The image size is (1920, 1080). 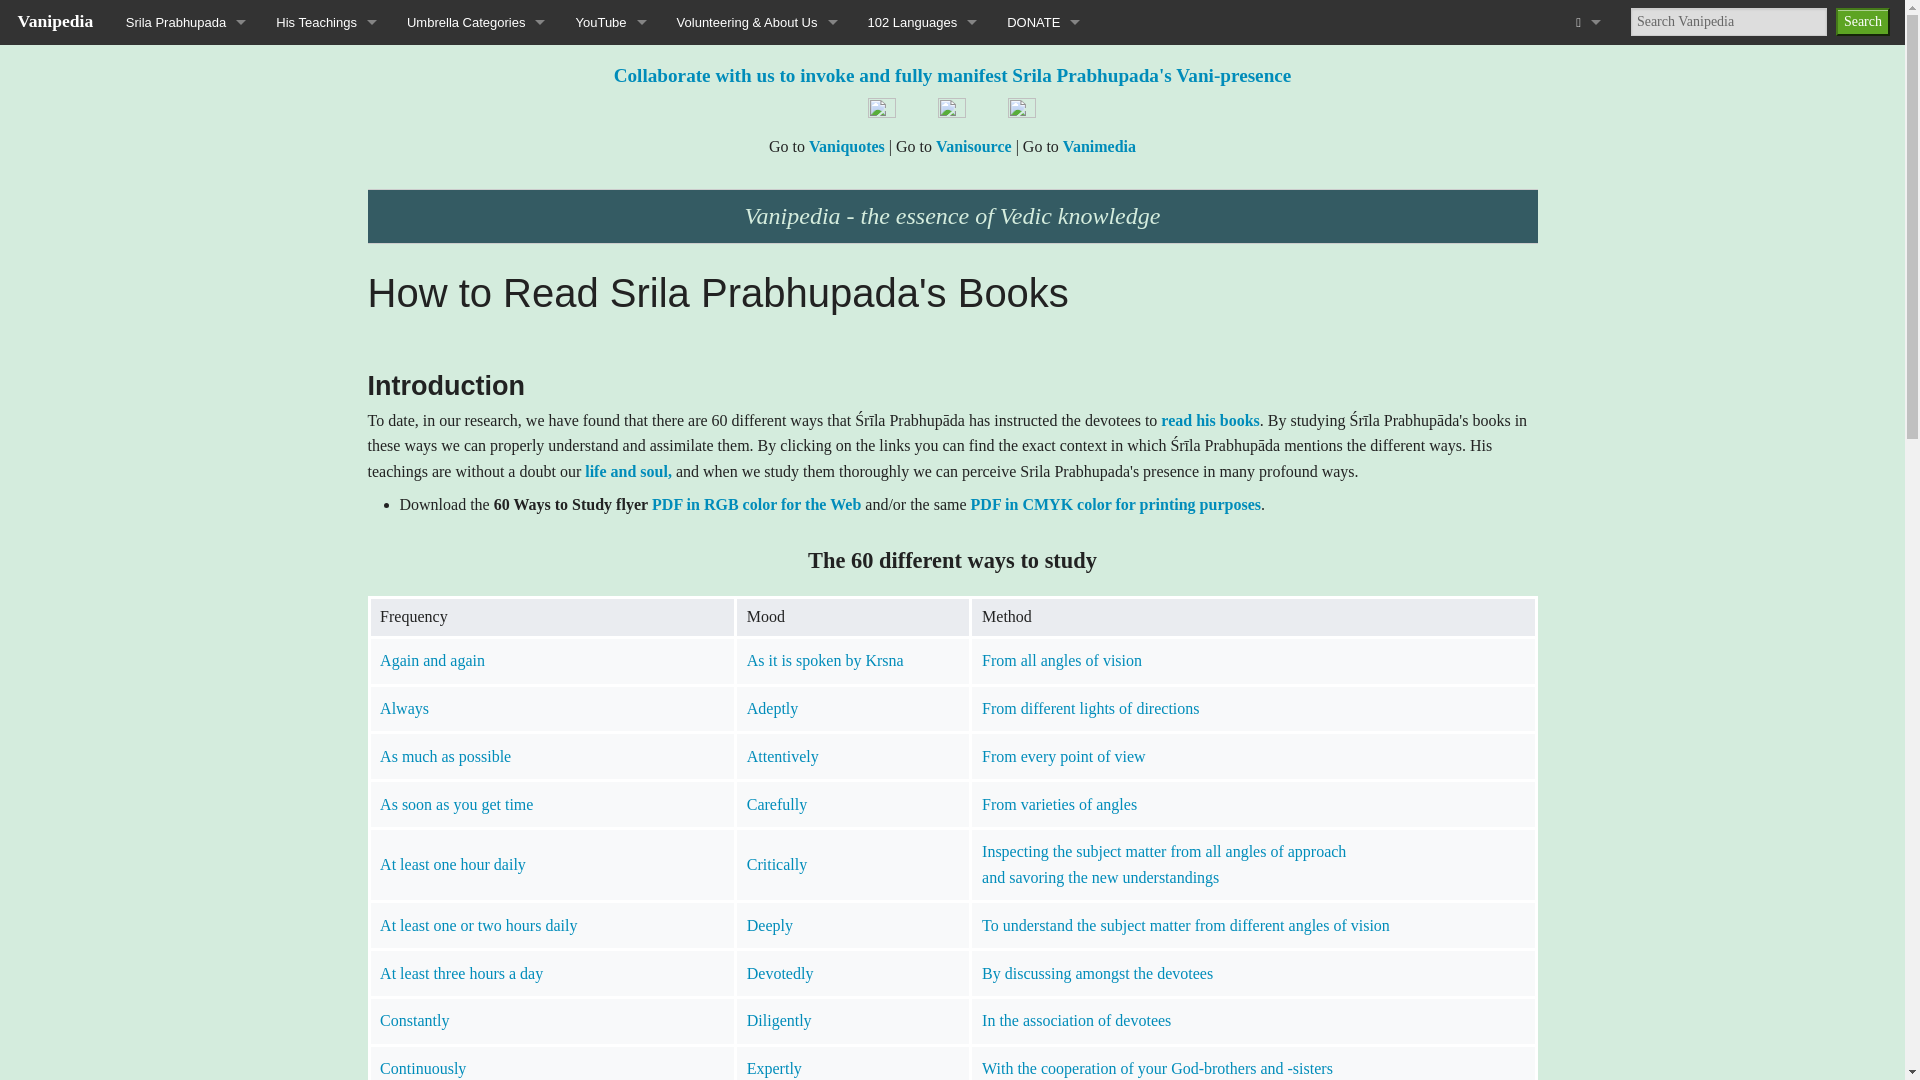 What do you see at coordinates (1116, 504) in the screenshot?
I see `60 ways large A5 CMYK for print.pdf` at bounding box center [1116, 504].